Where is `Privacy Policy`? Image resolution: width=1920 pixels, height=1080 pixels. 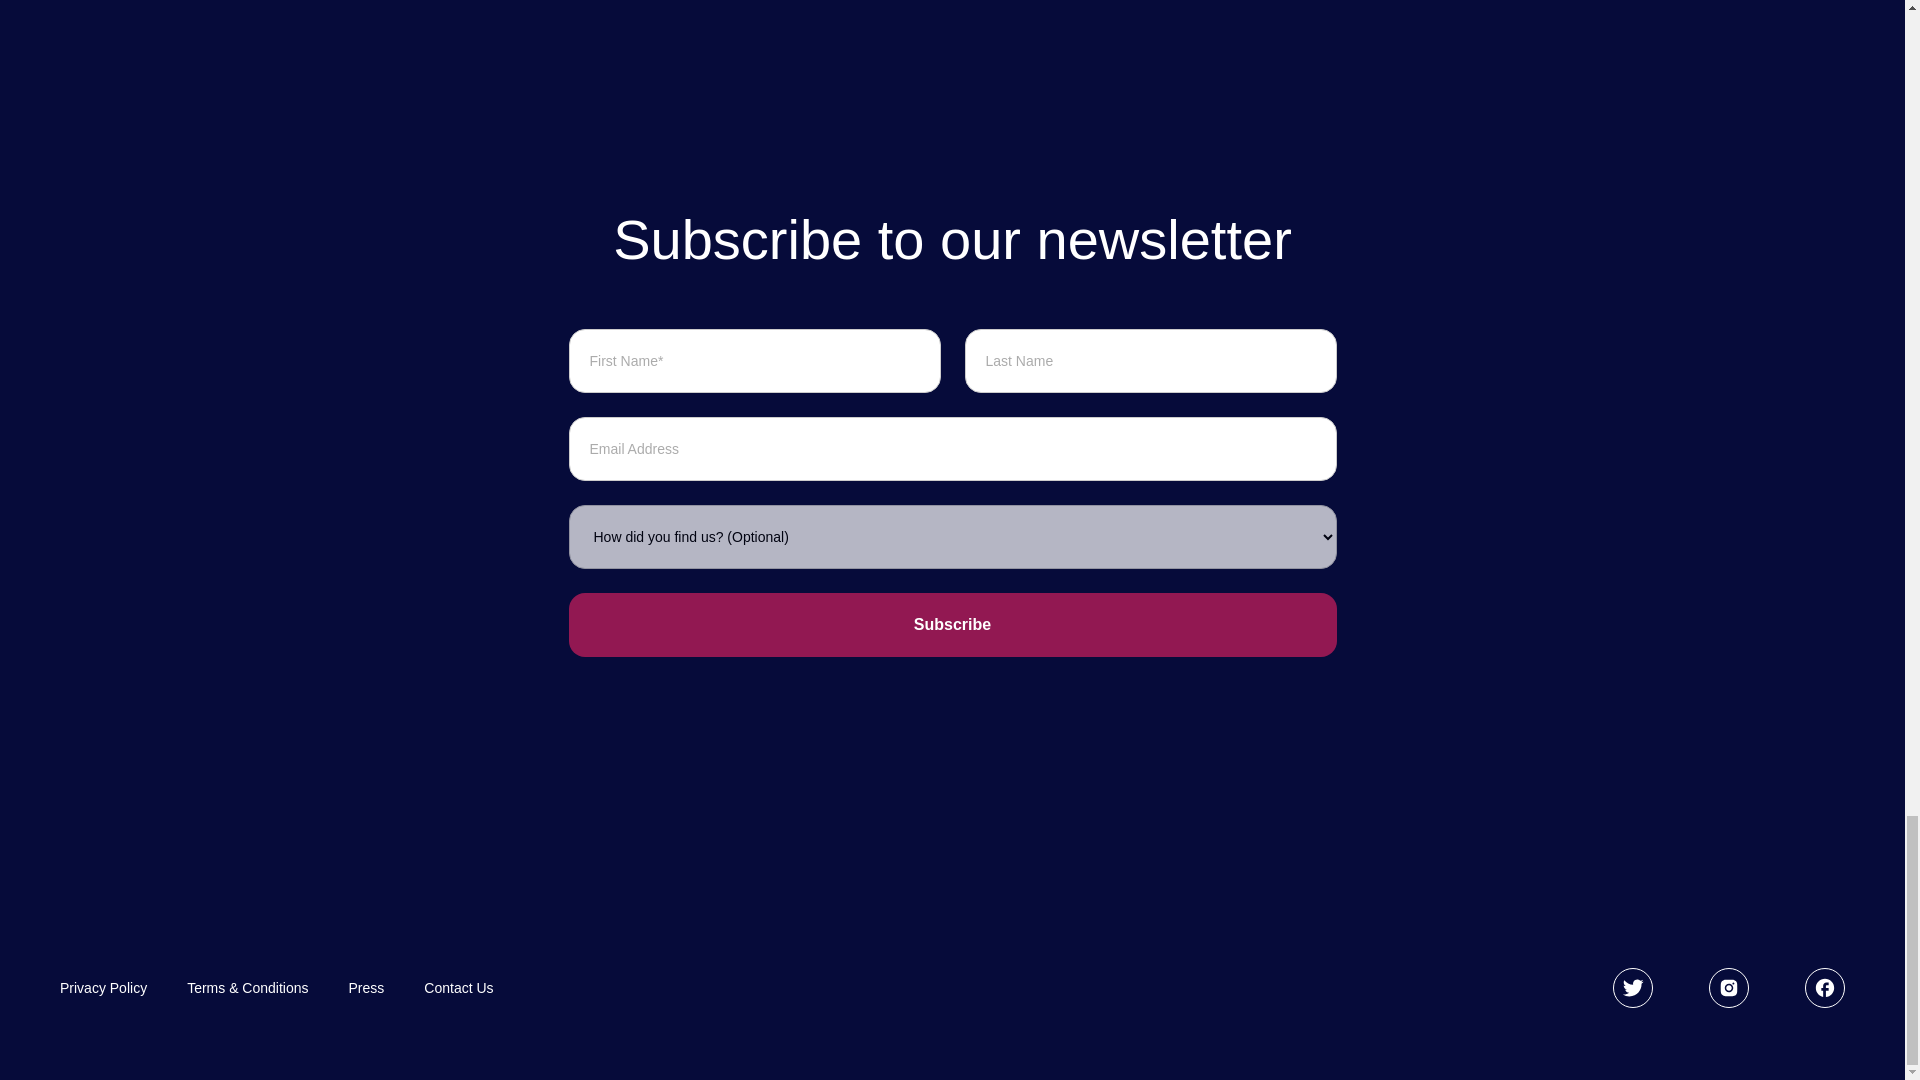 Privacy Policy is located at coordinates (103, 988).